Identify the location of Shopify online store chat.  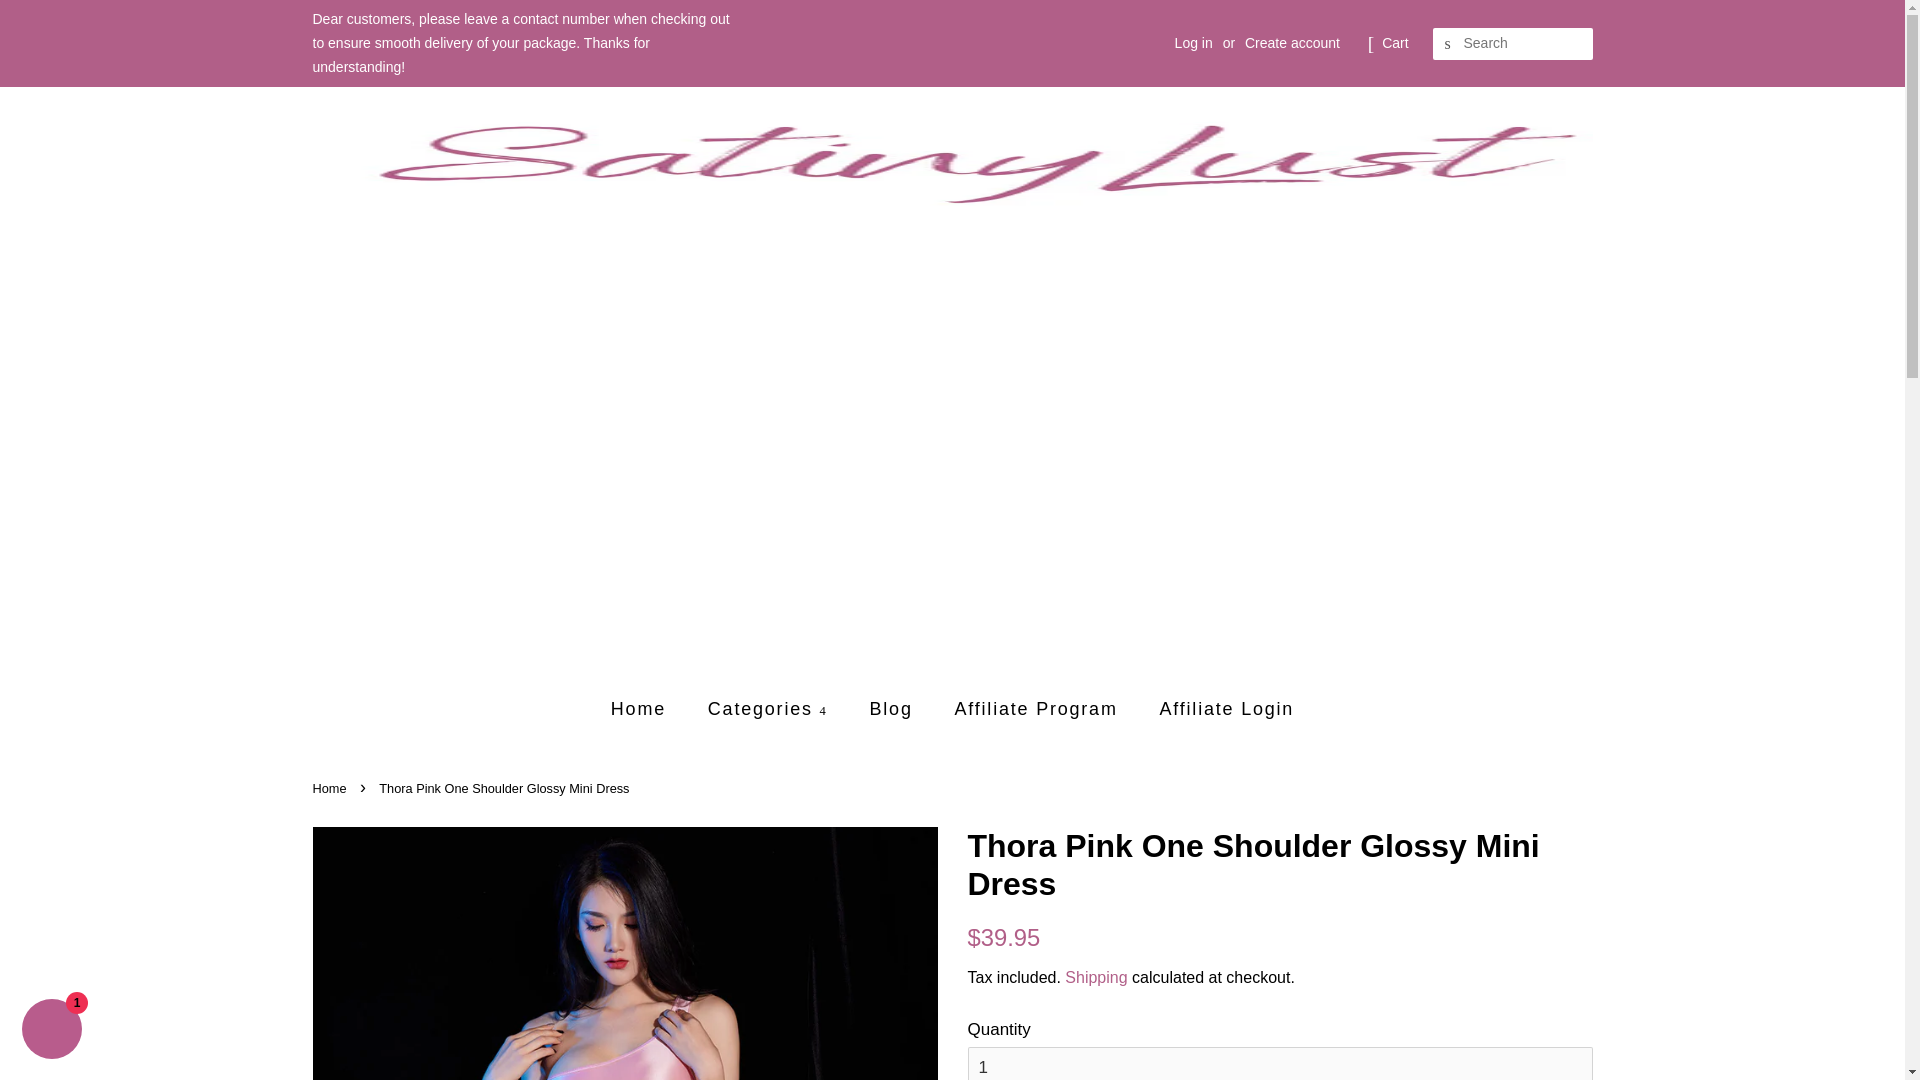
(52, 1031).